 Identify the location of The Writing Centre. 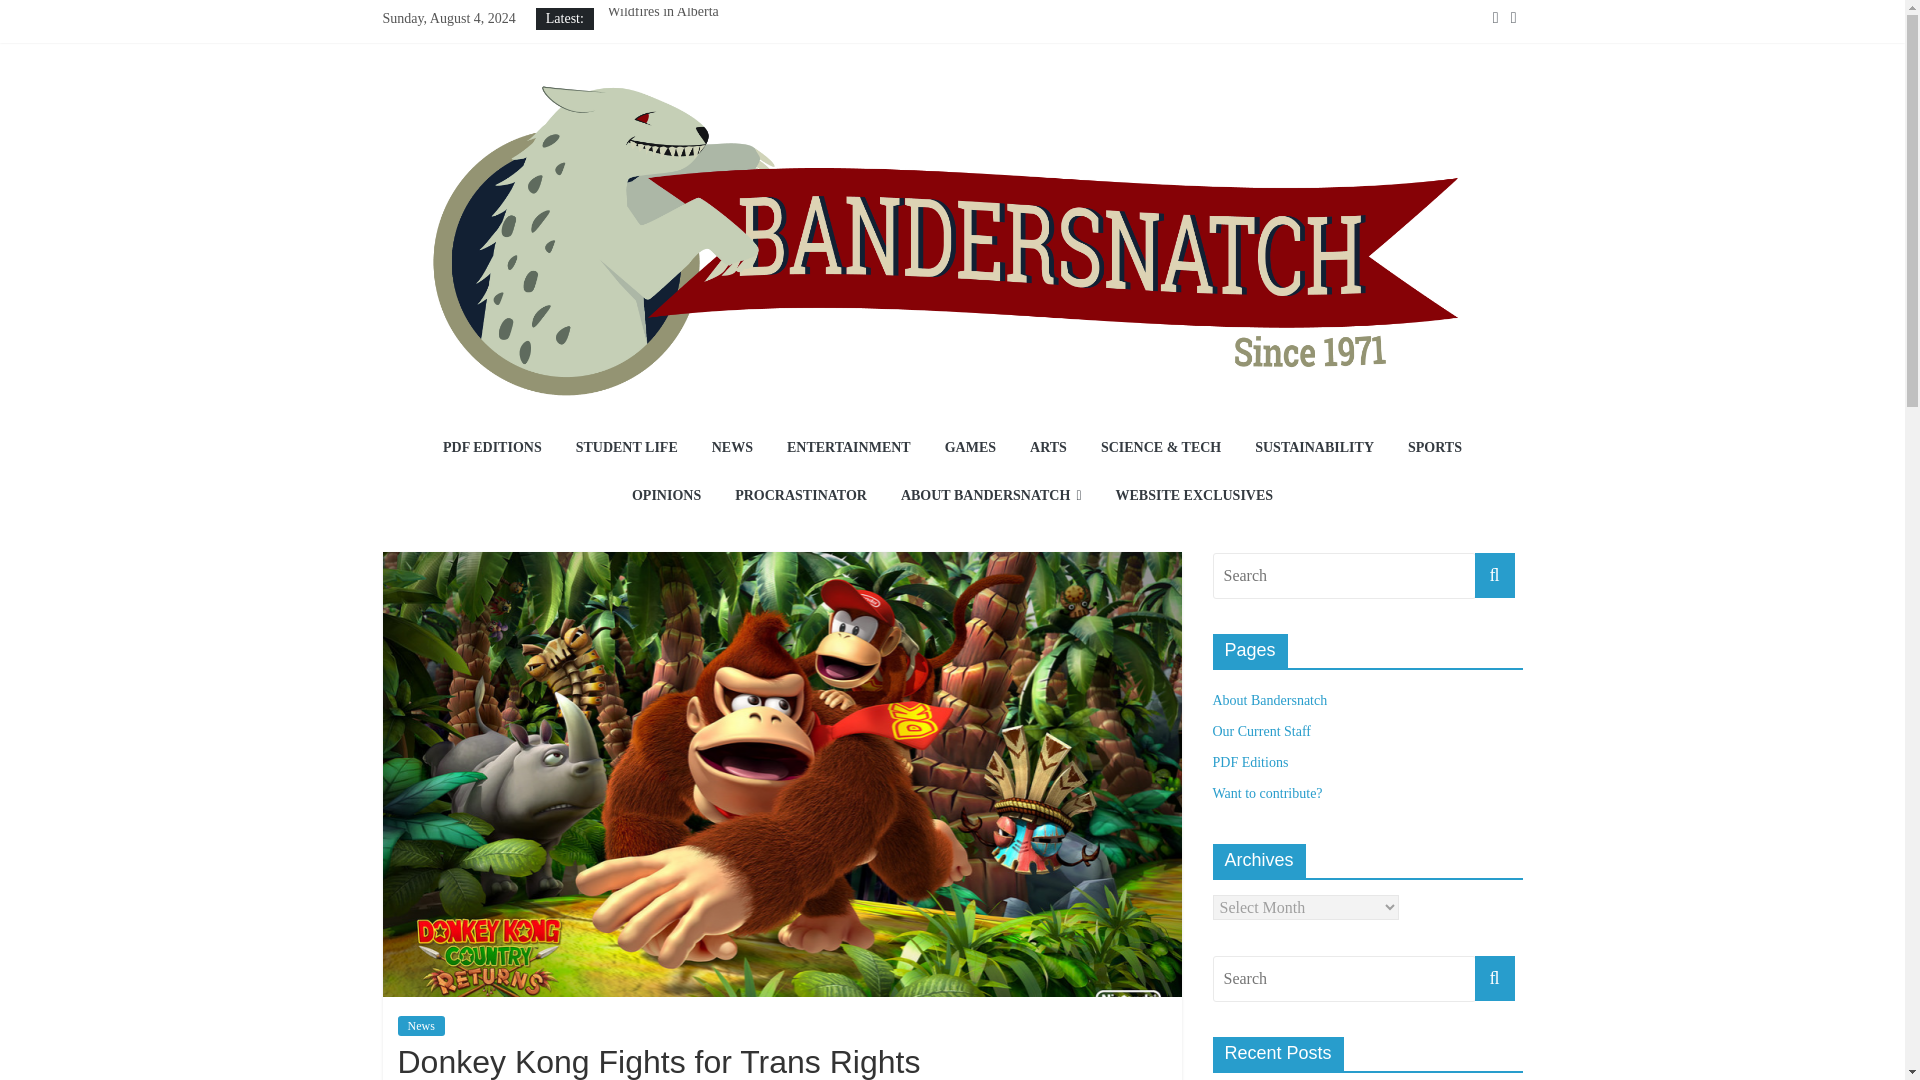
(661, 54).